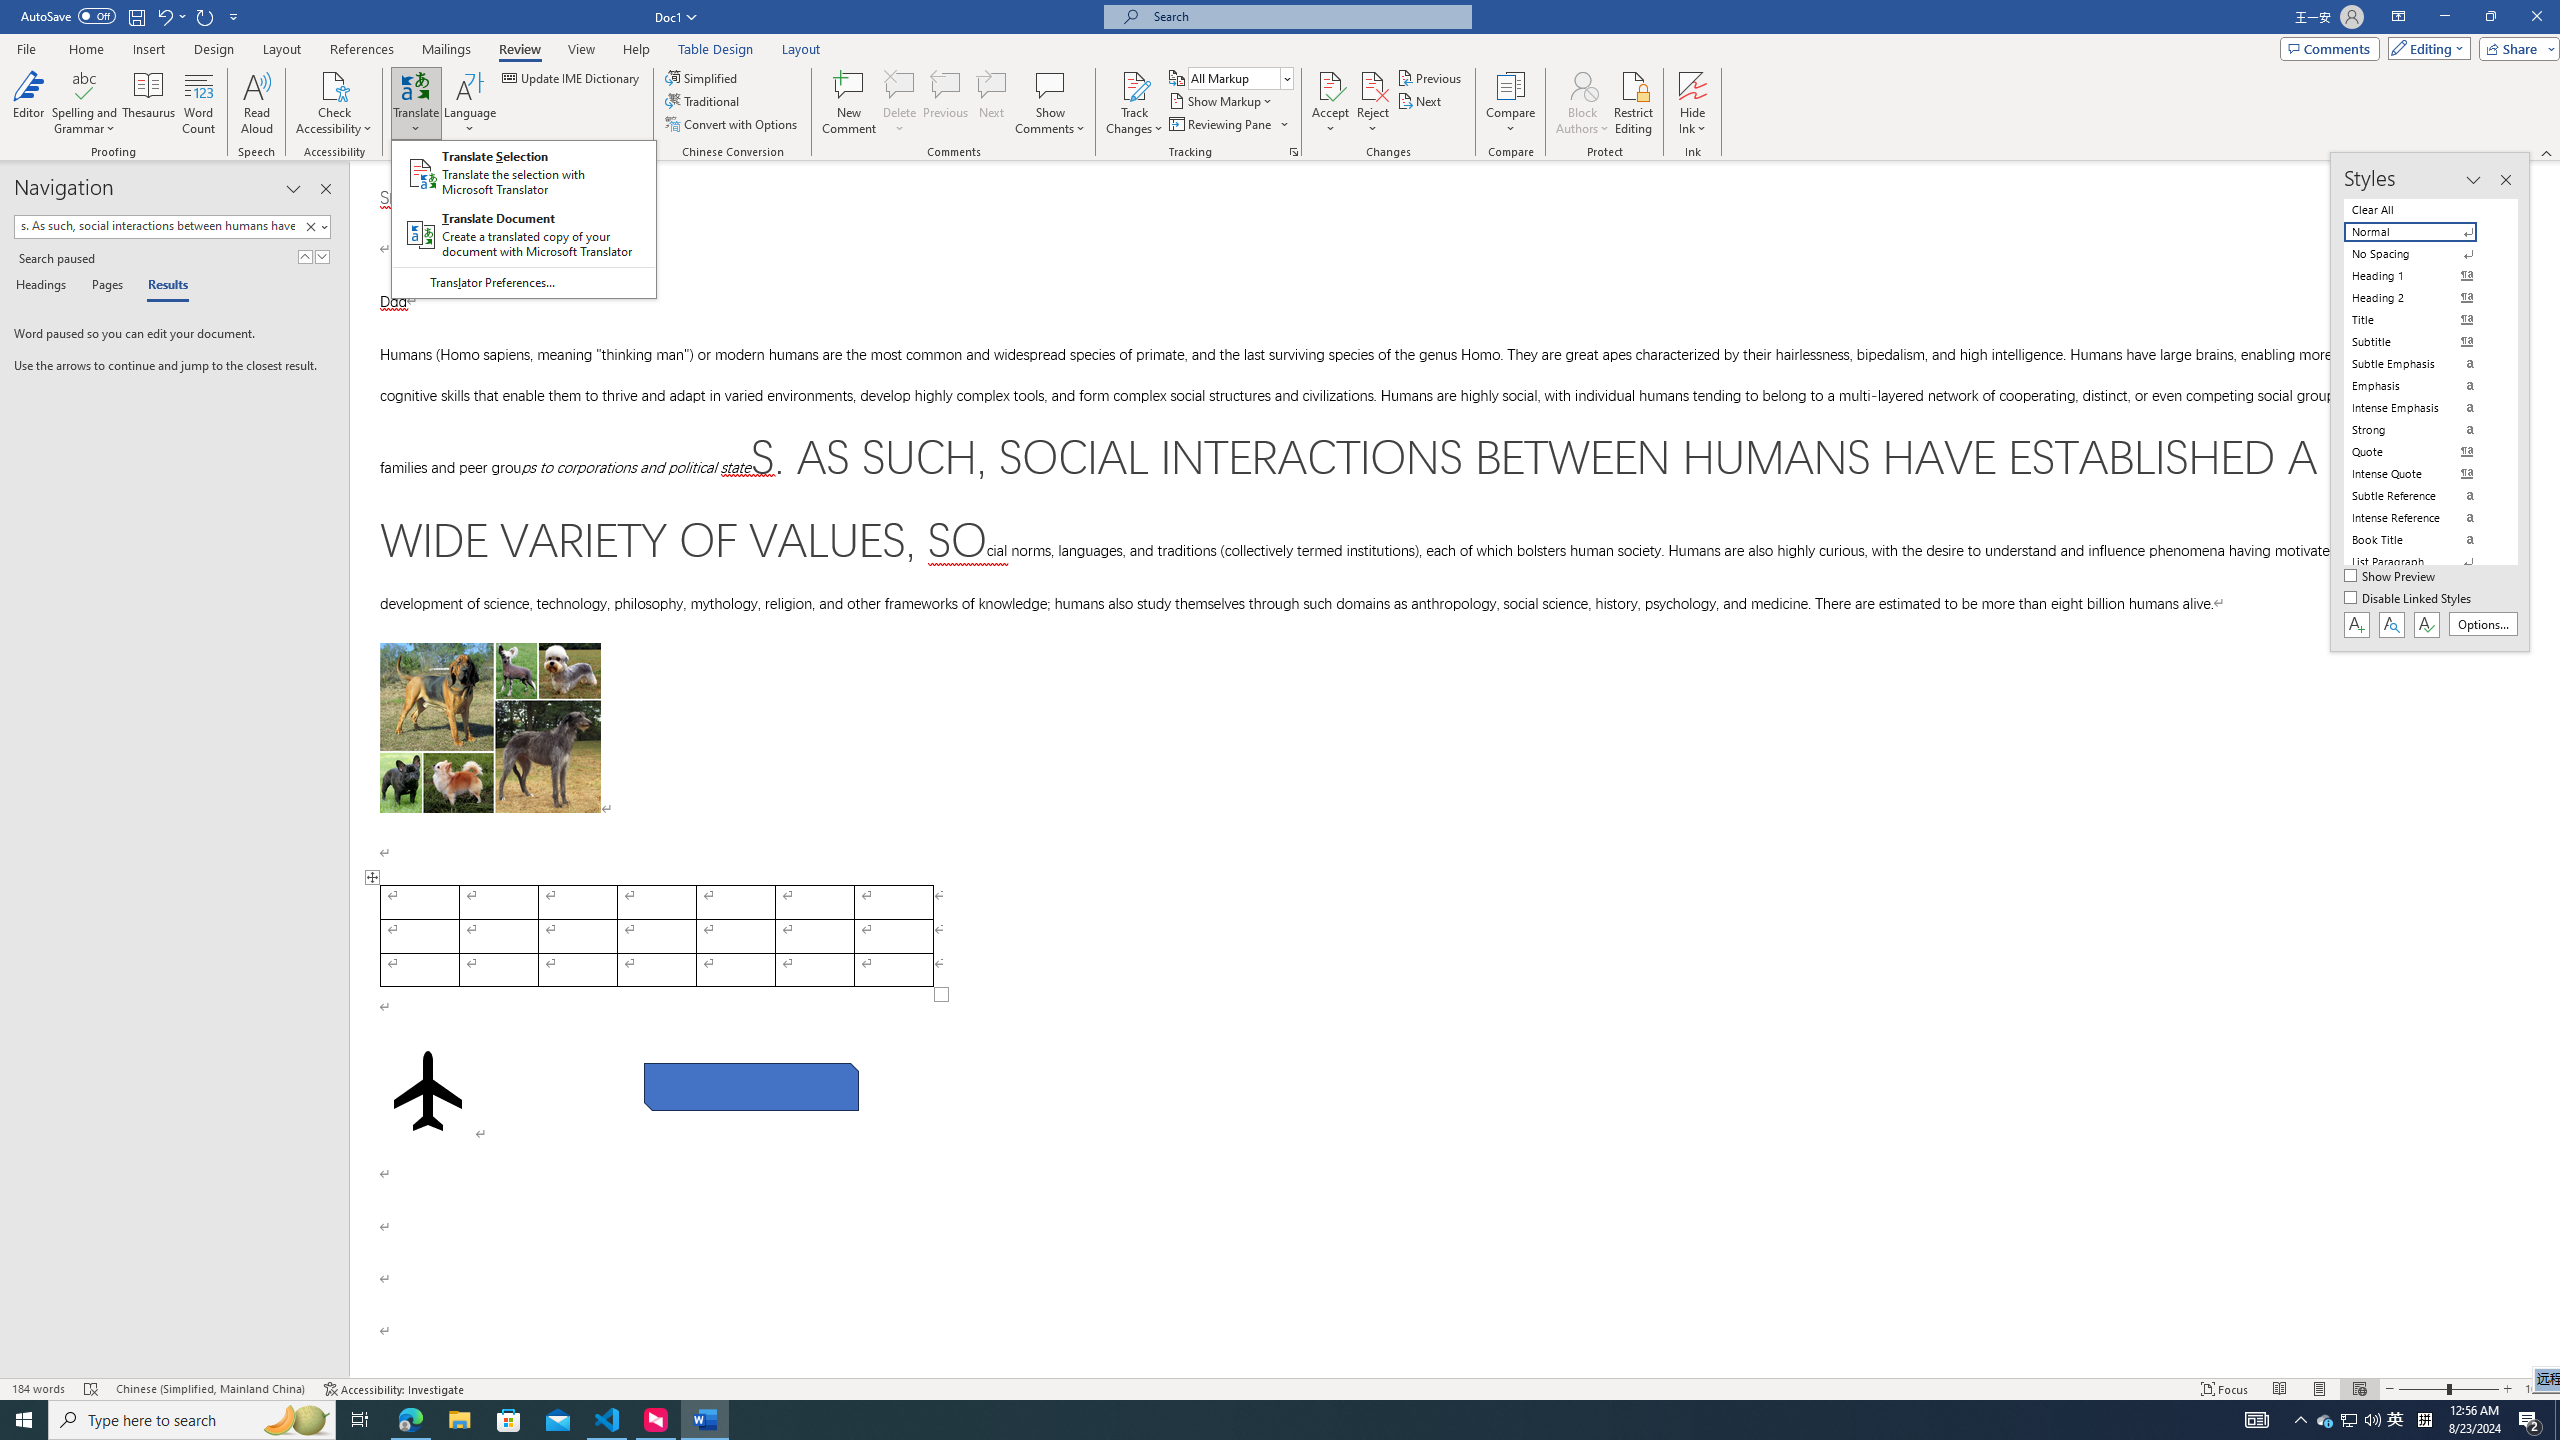  I want to click on Table Design, so click(2348, 1420).